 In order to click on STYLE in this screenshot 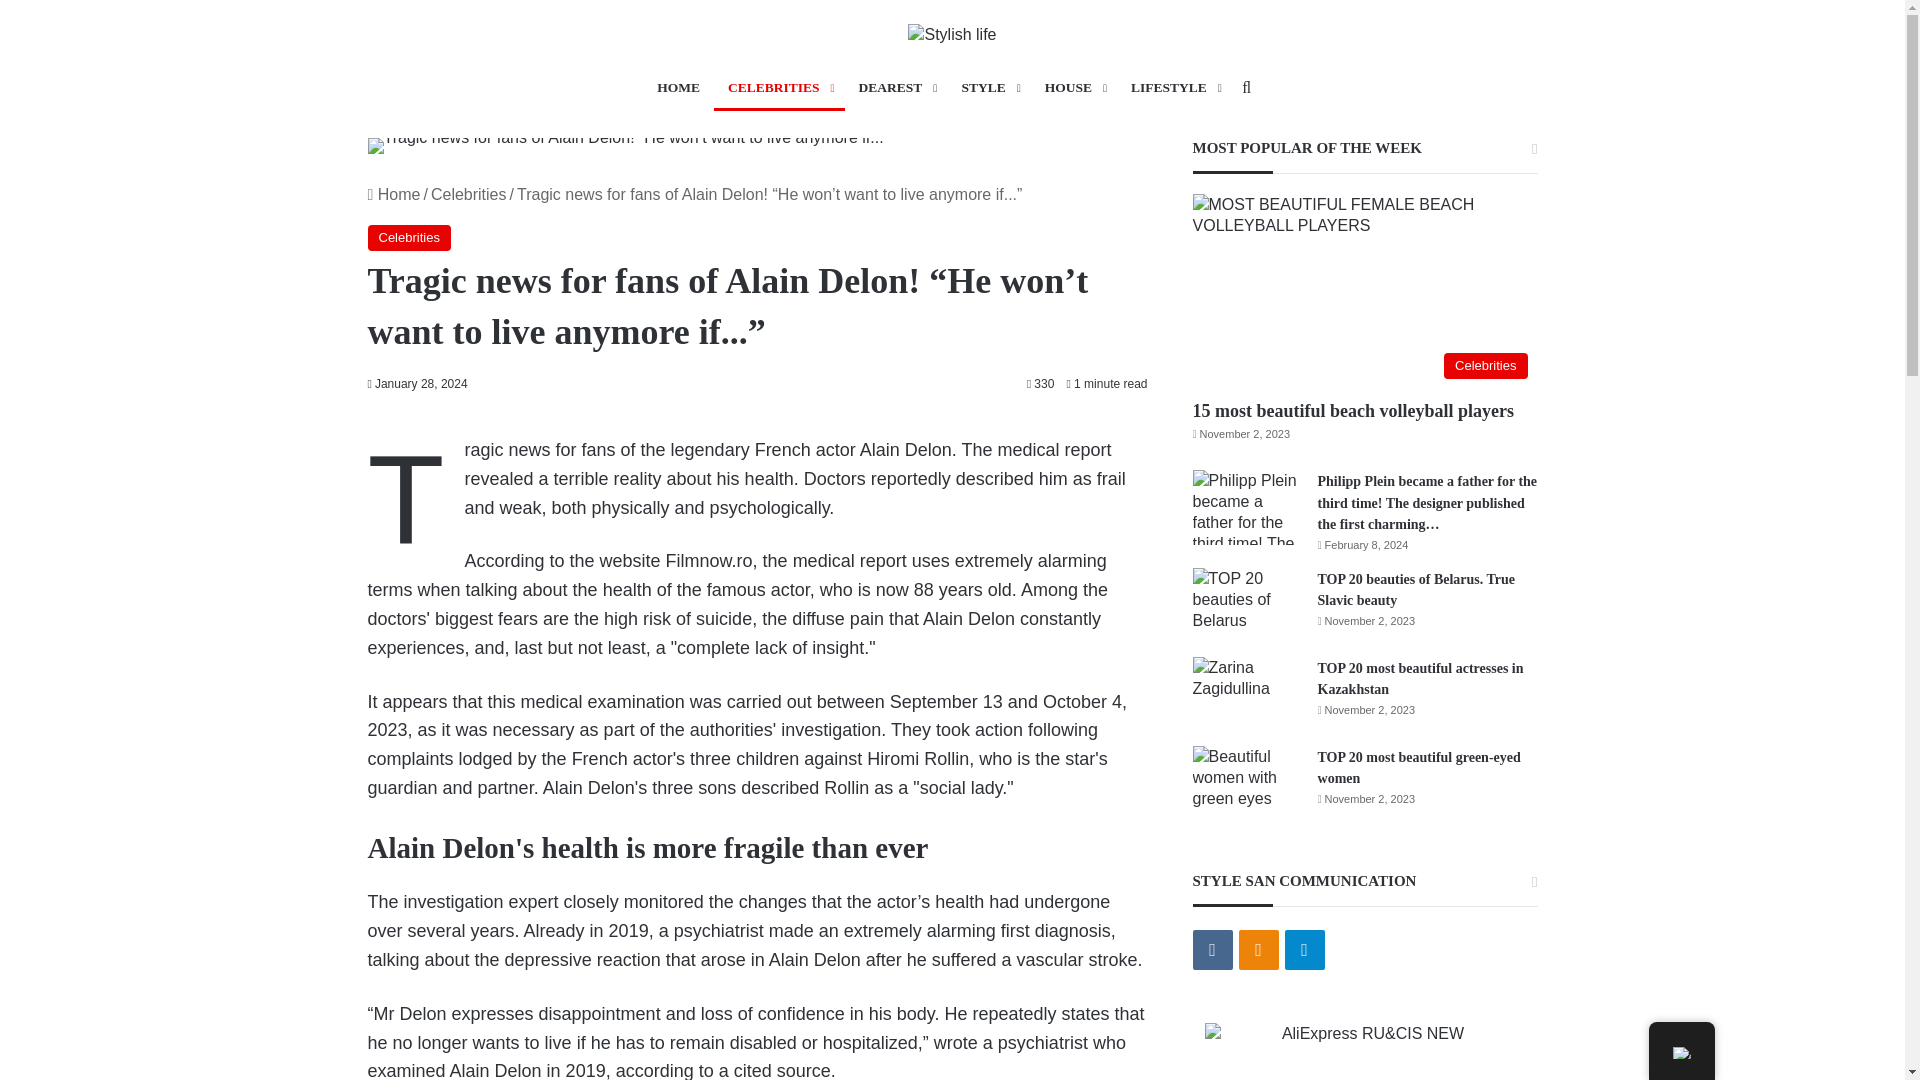, I will do `click(988, 88)`.